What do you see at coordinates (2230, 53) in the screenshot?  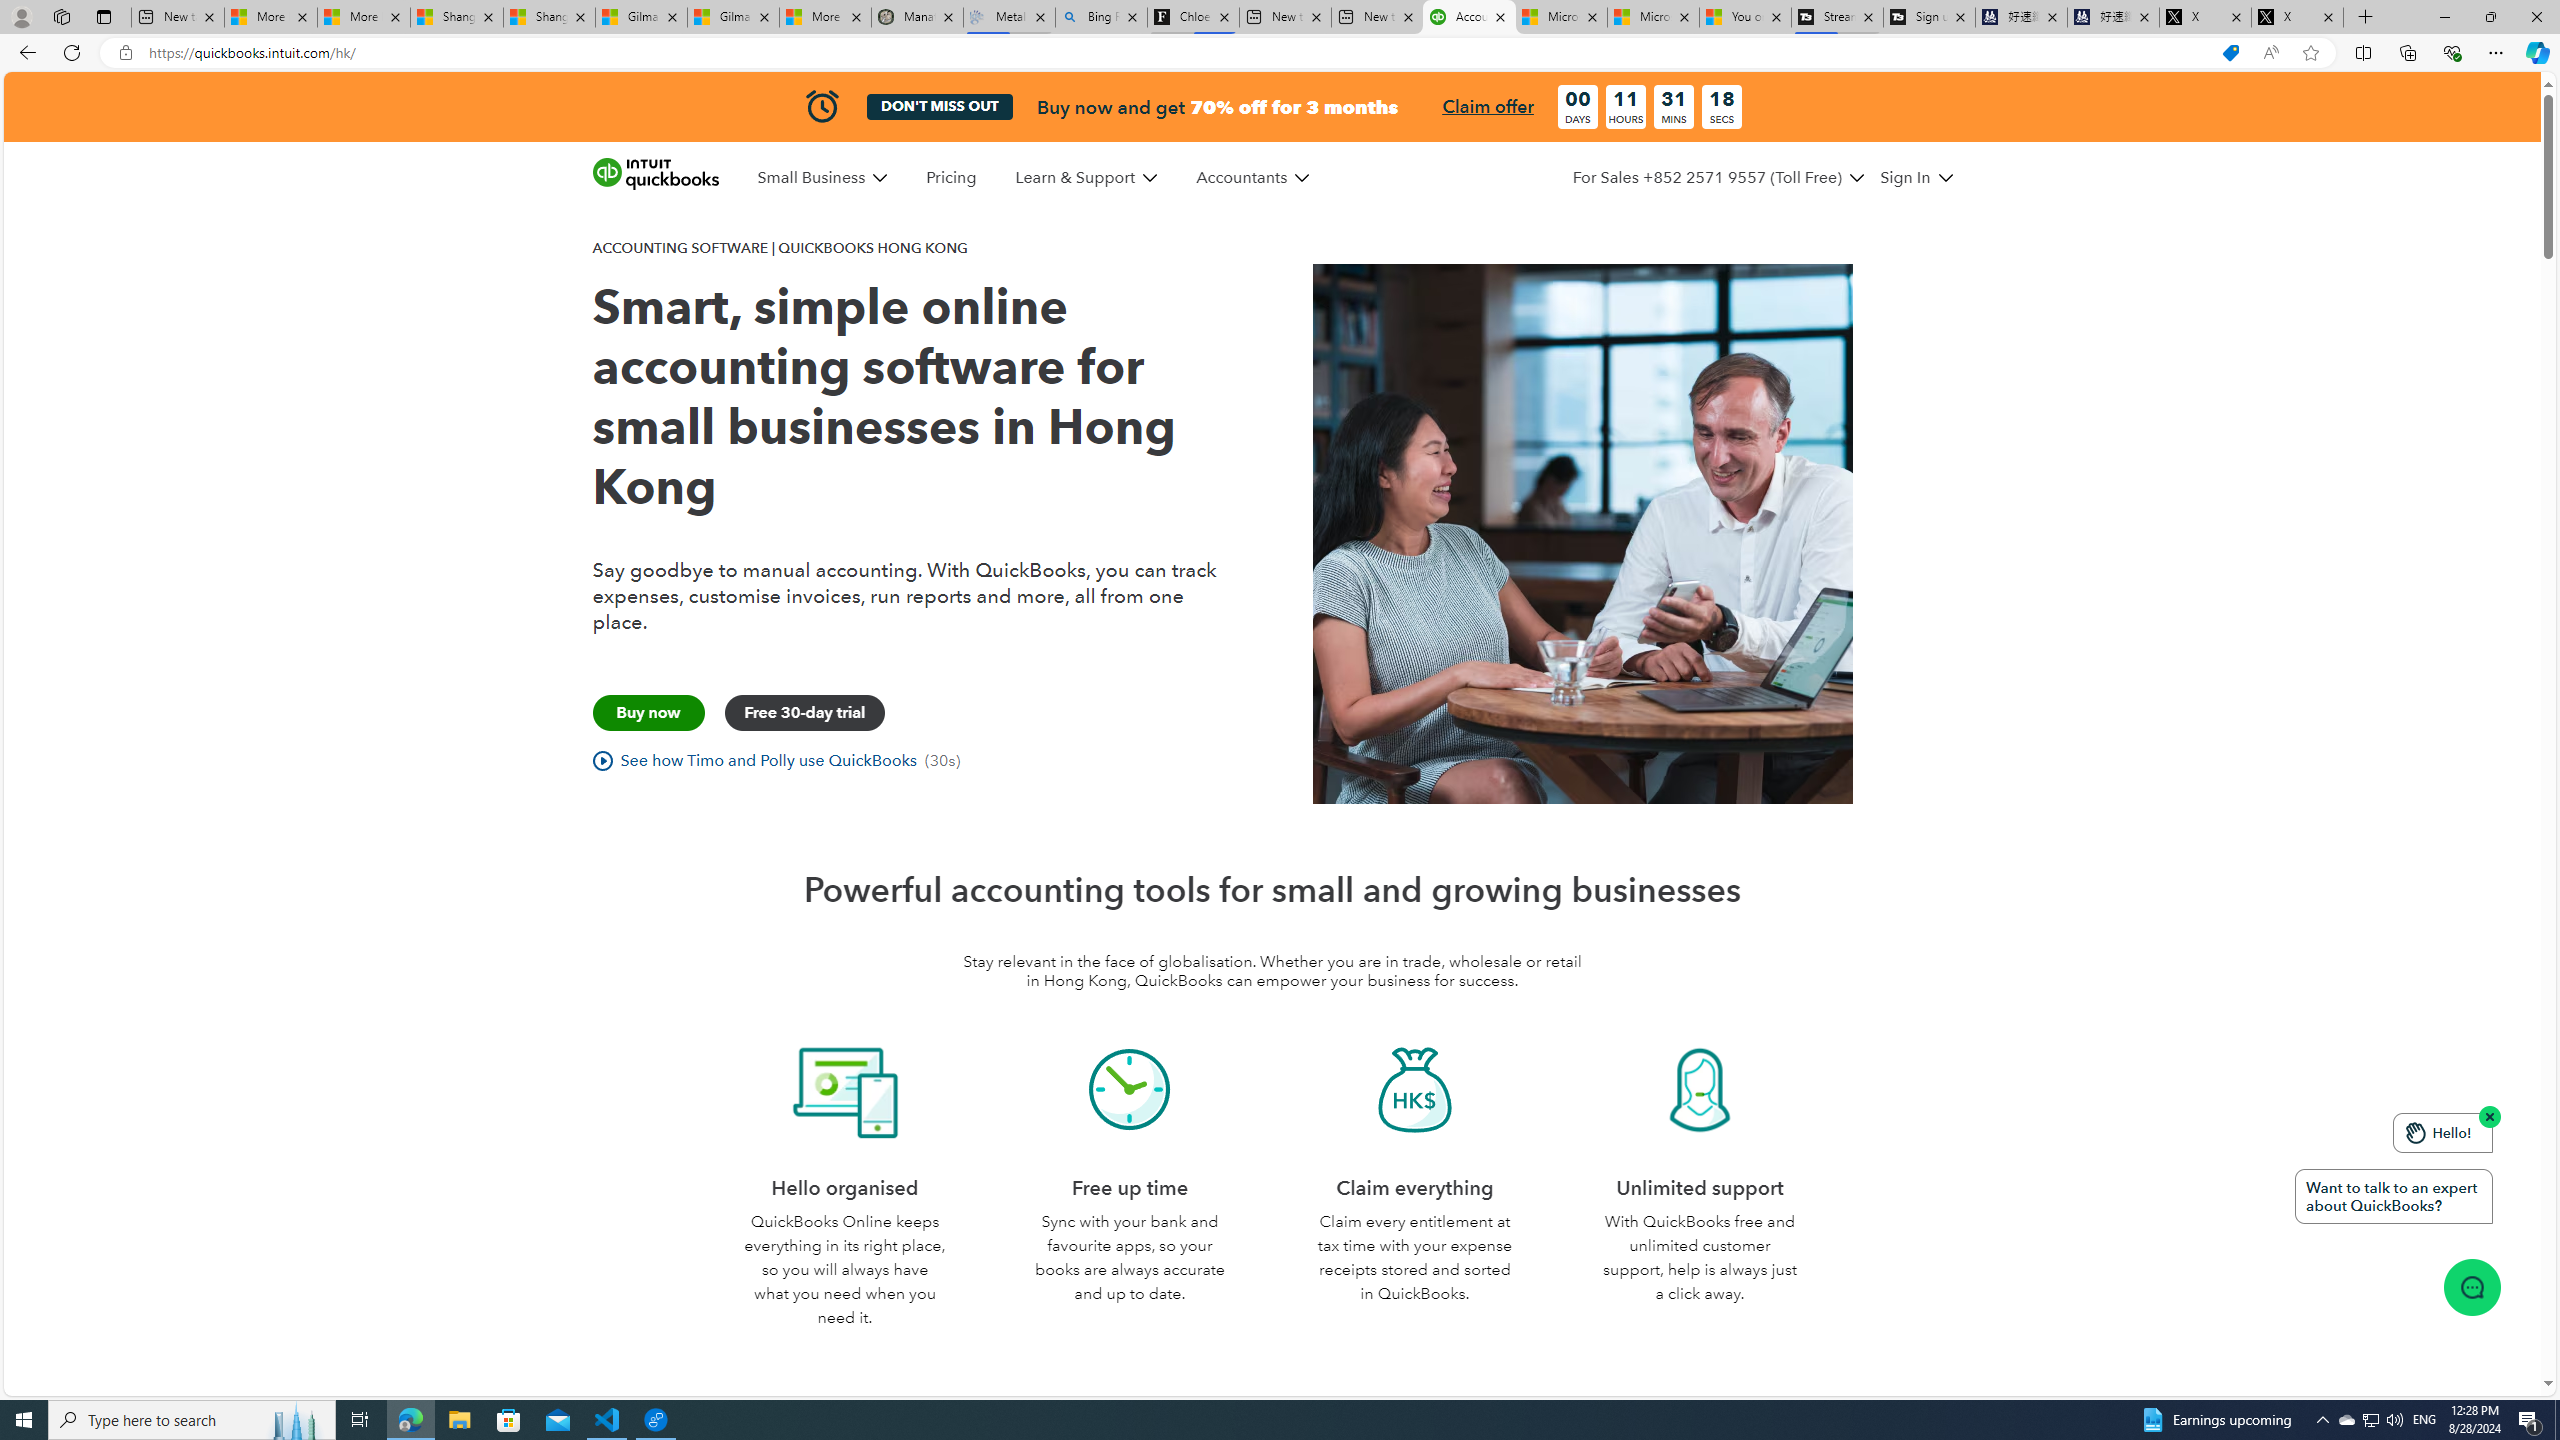 I see `Shopping in Microsoft Edge` at bounding box center [2230, 53].